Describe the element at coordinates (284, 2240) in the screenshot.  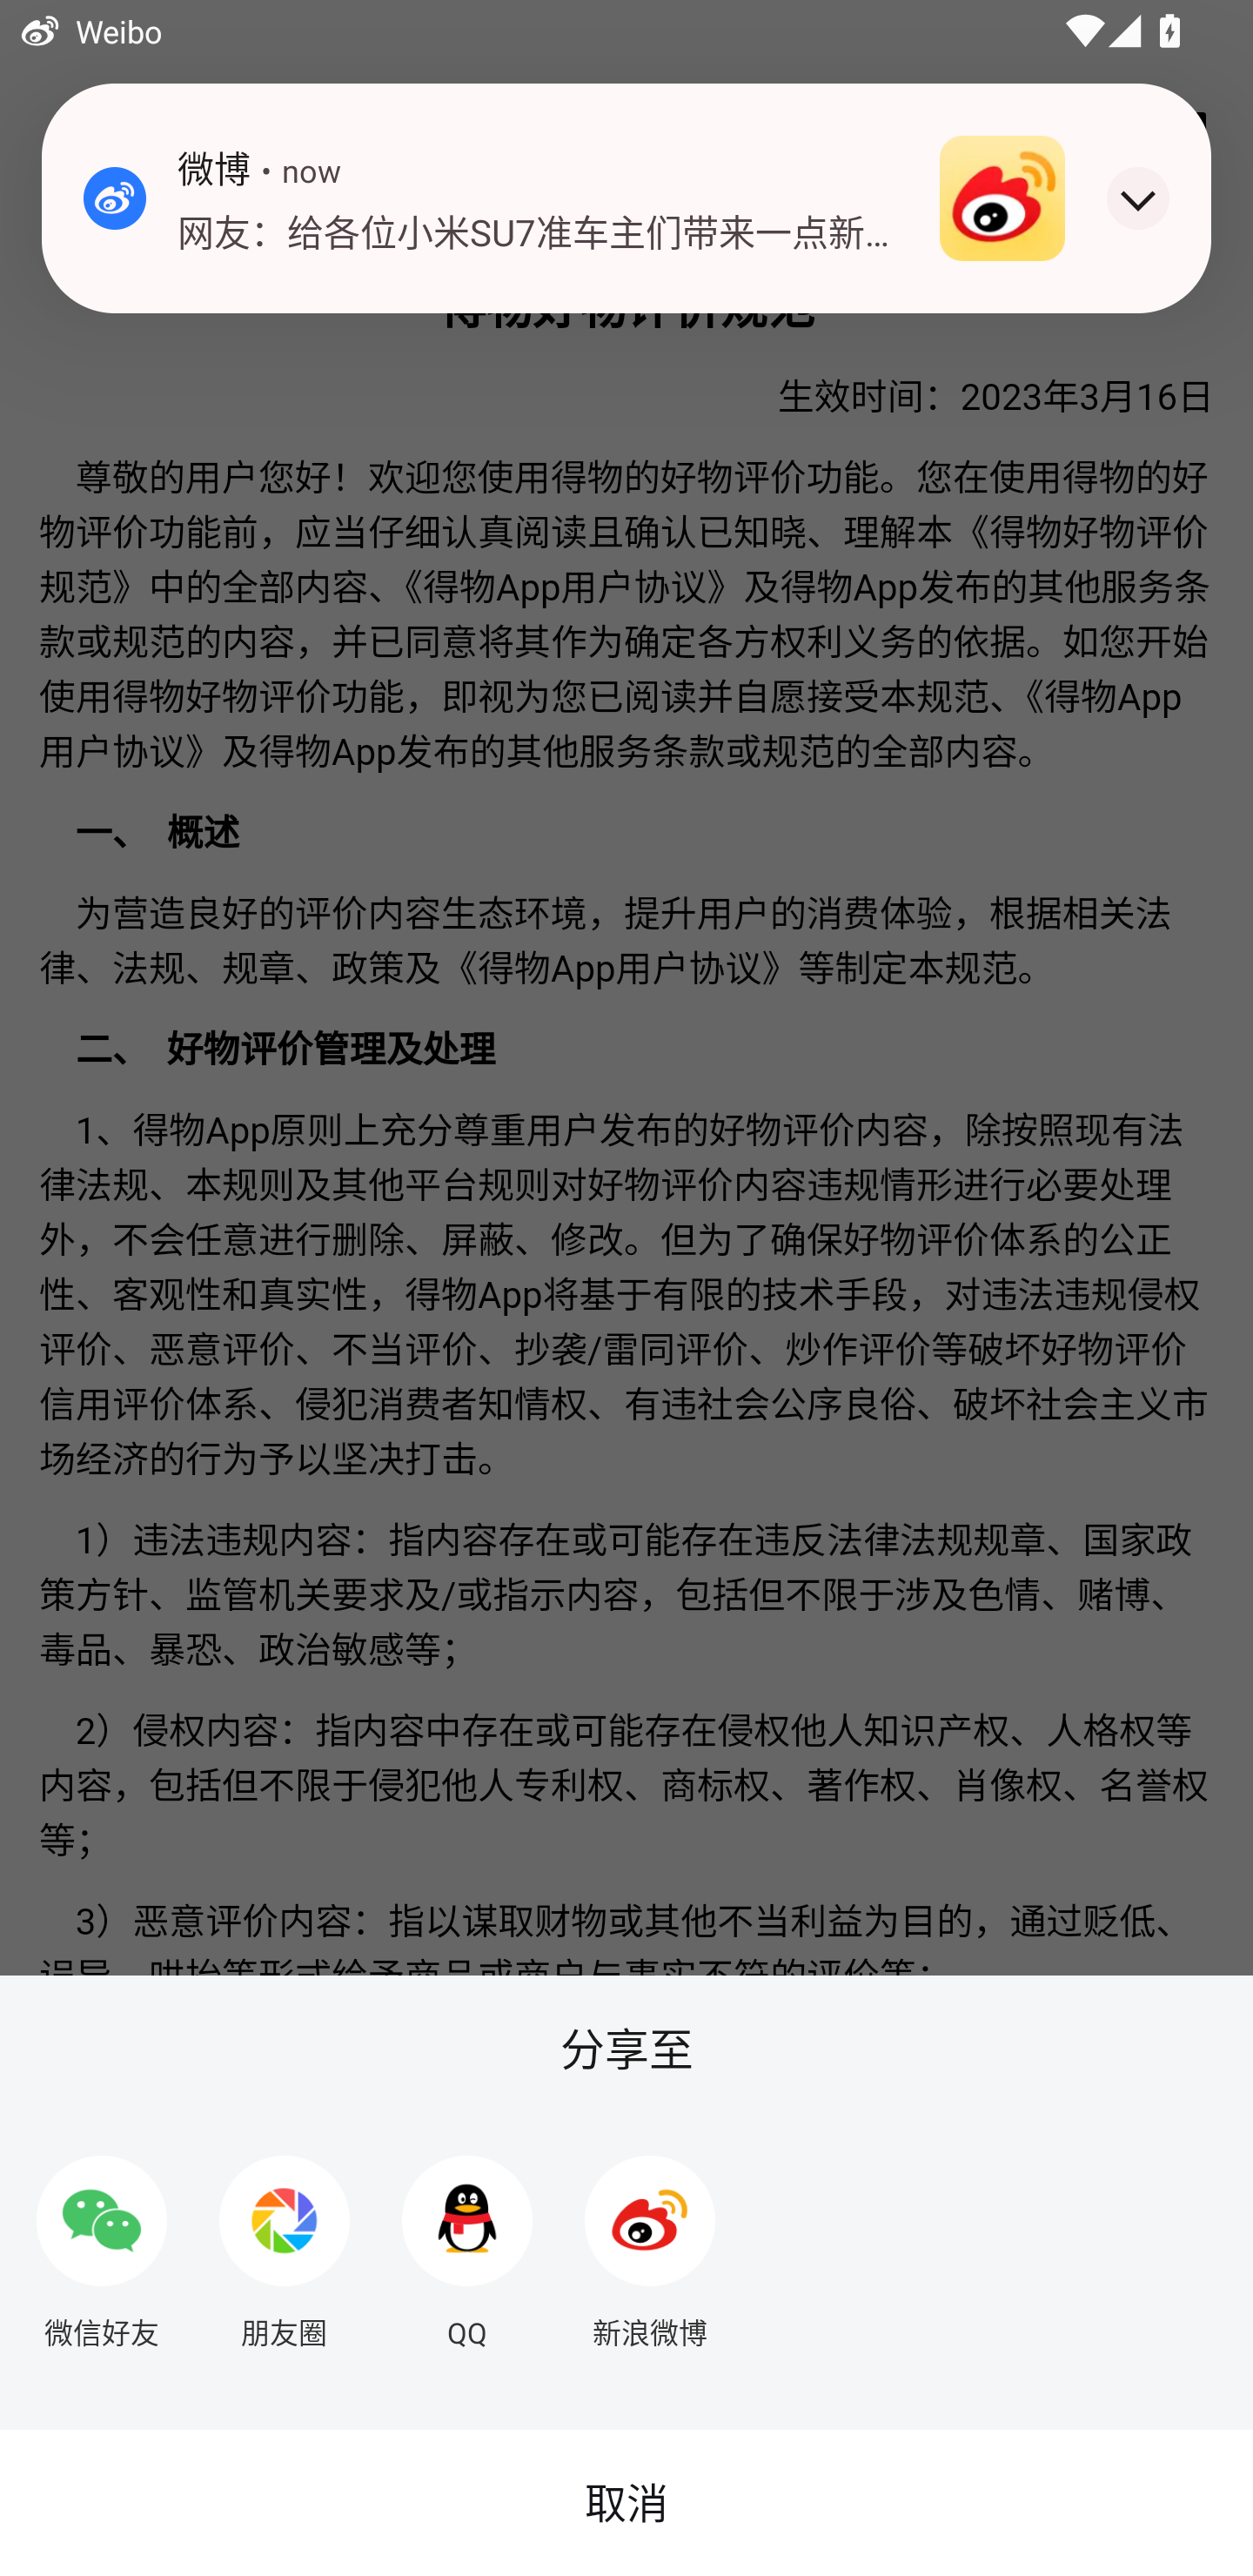
I see `朋友圈` at that location.